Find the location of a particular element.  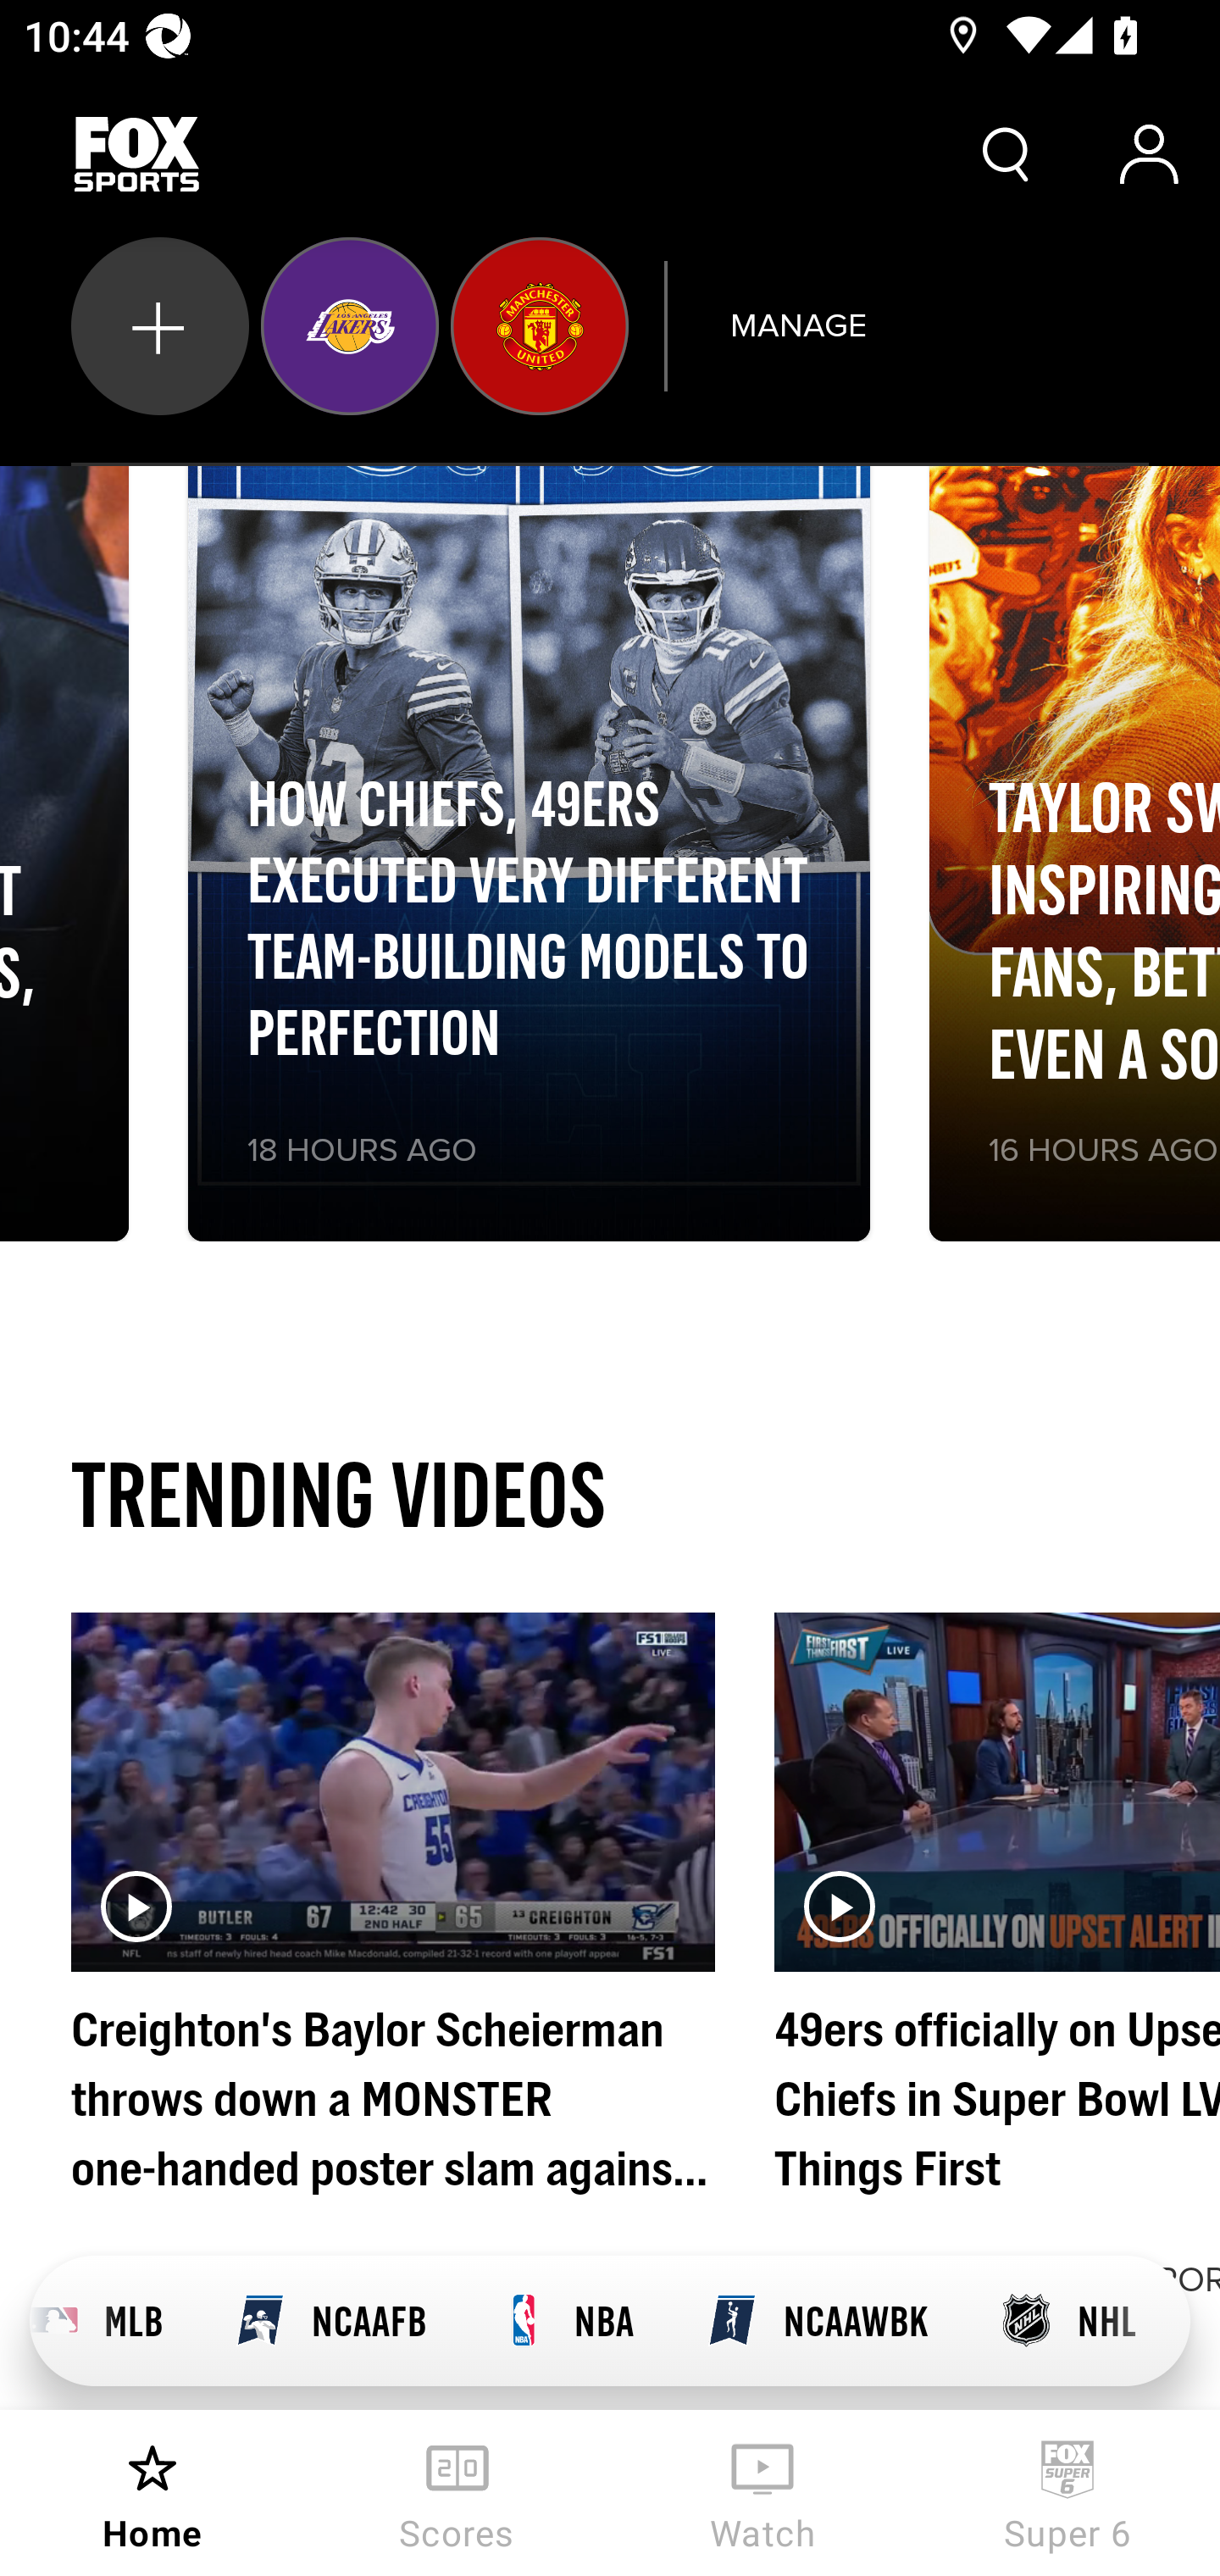

NBA is located at coordinates (565, 2321).